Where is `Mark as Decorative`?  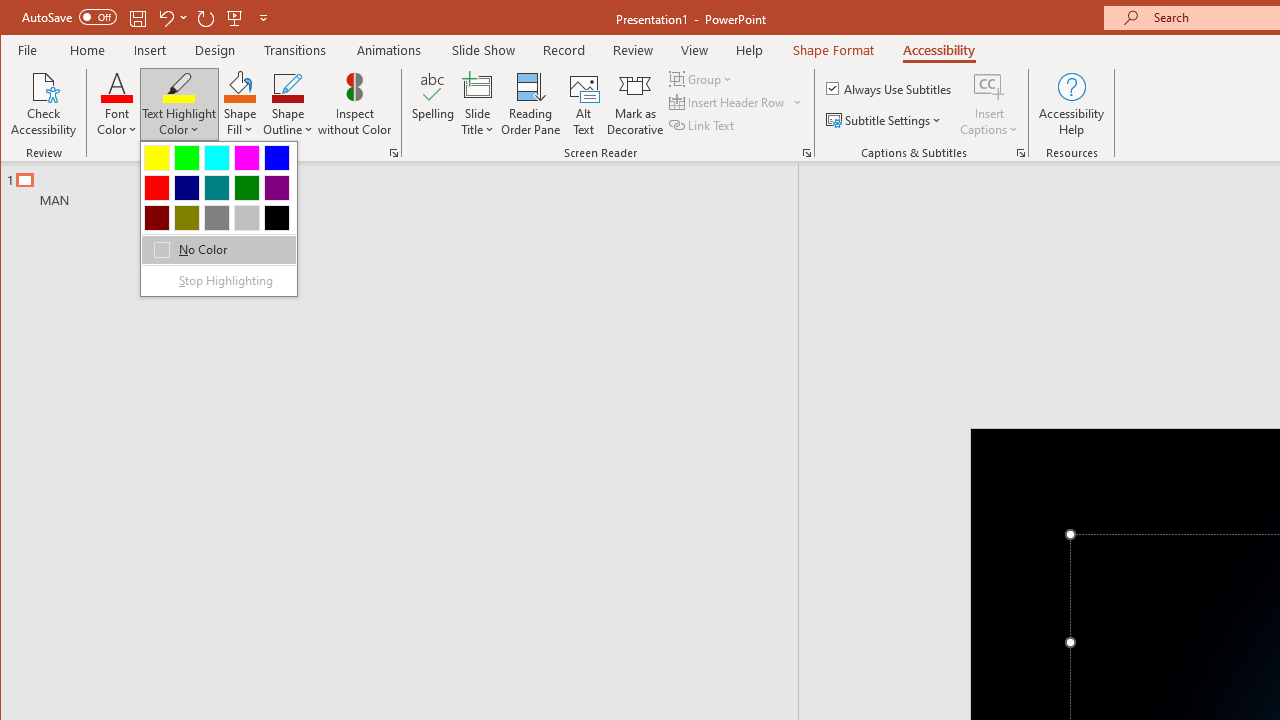
Mark as Decorative is located at coordinates (635, 104).